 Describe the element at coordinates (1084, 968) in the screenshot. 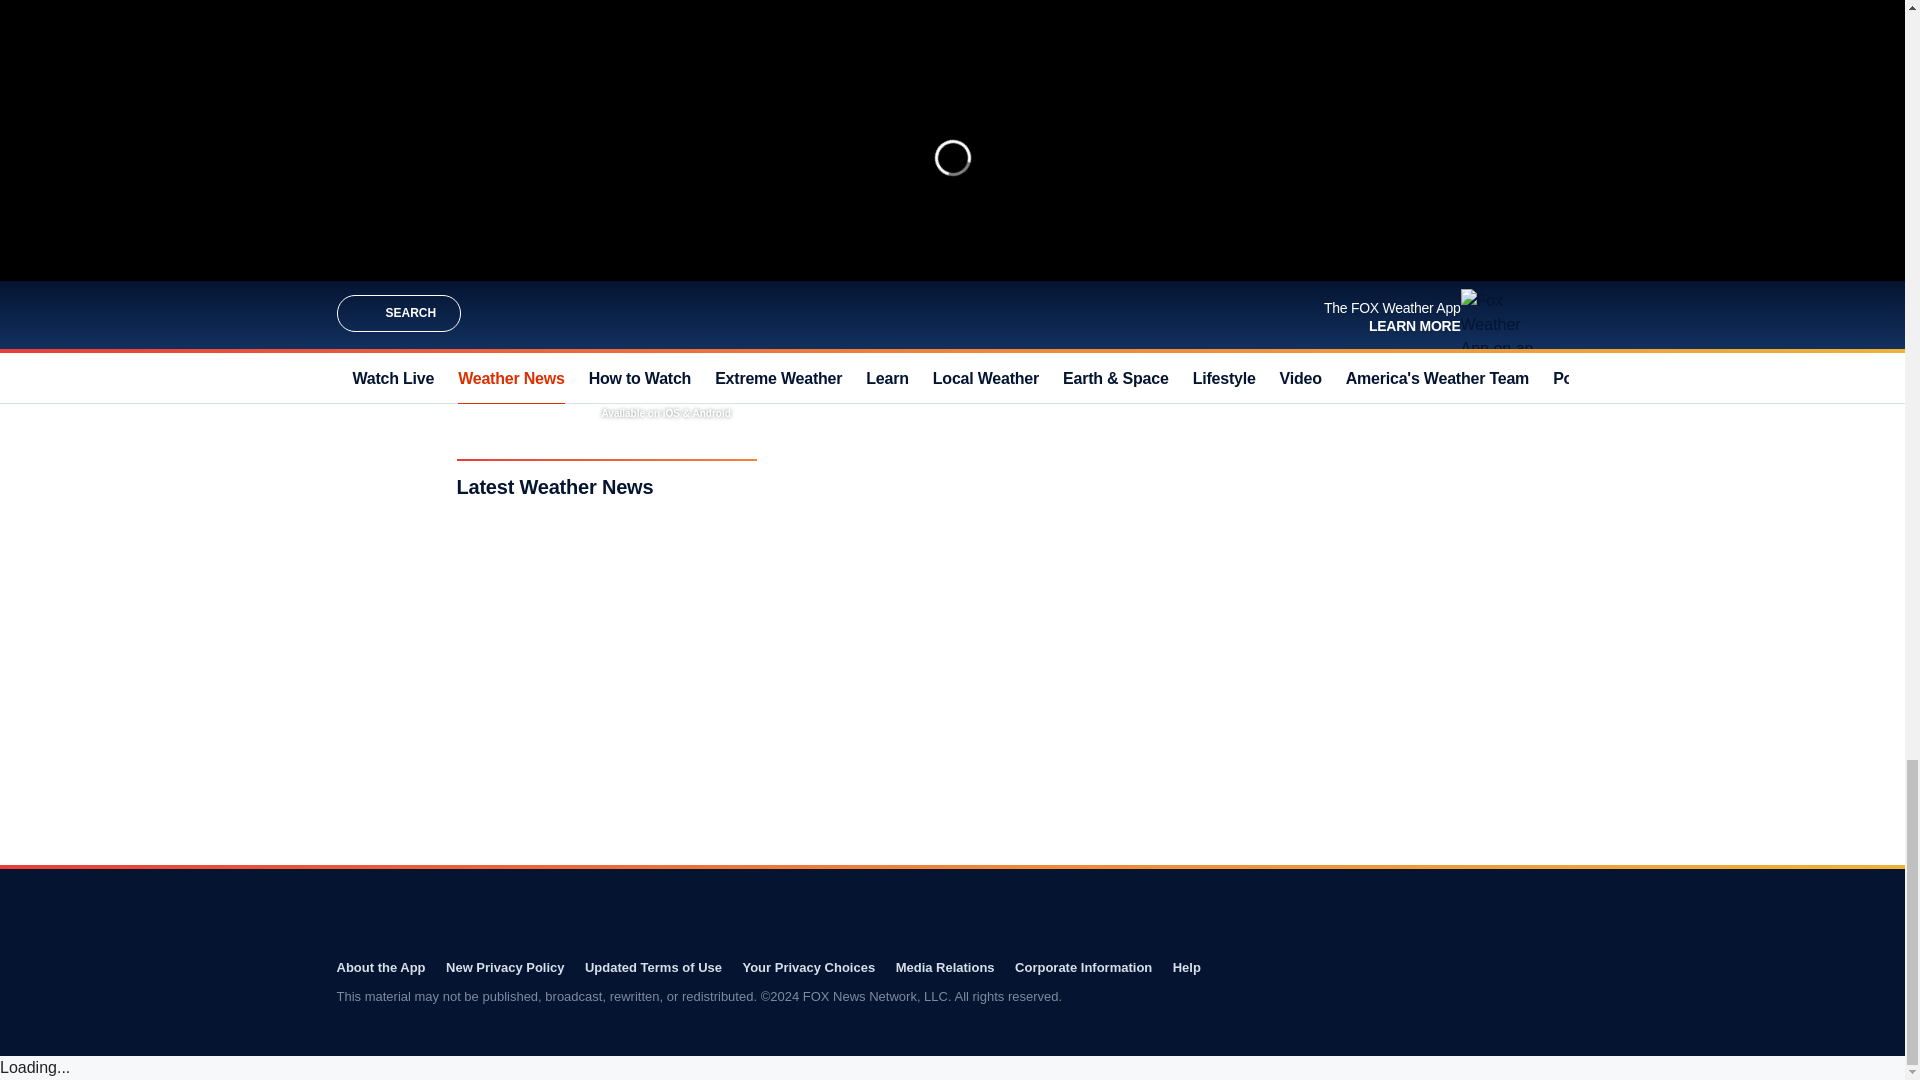

I see `Corporate Information` at that location.